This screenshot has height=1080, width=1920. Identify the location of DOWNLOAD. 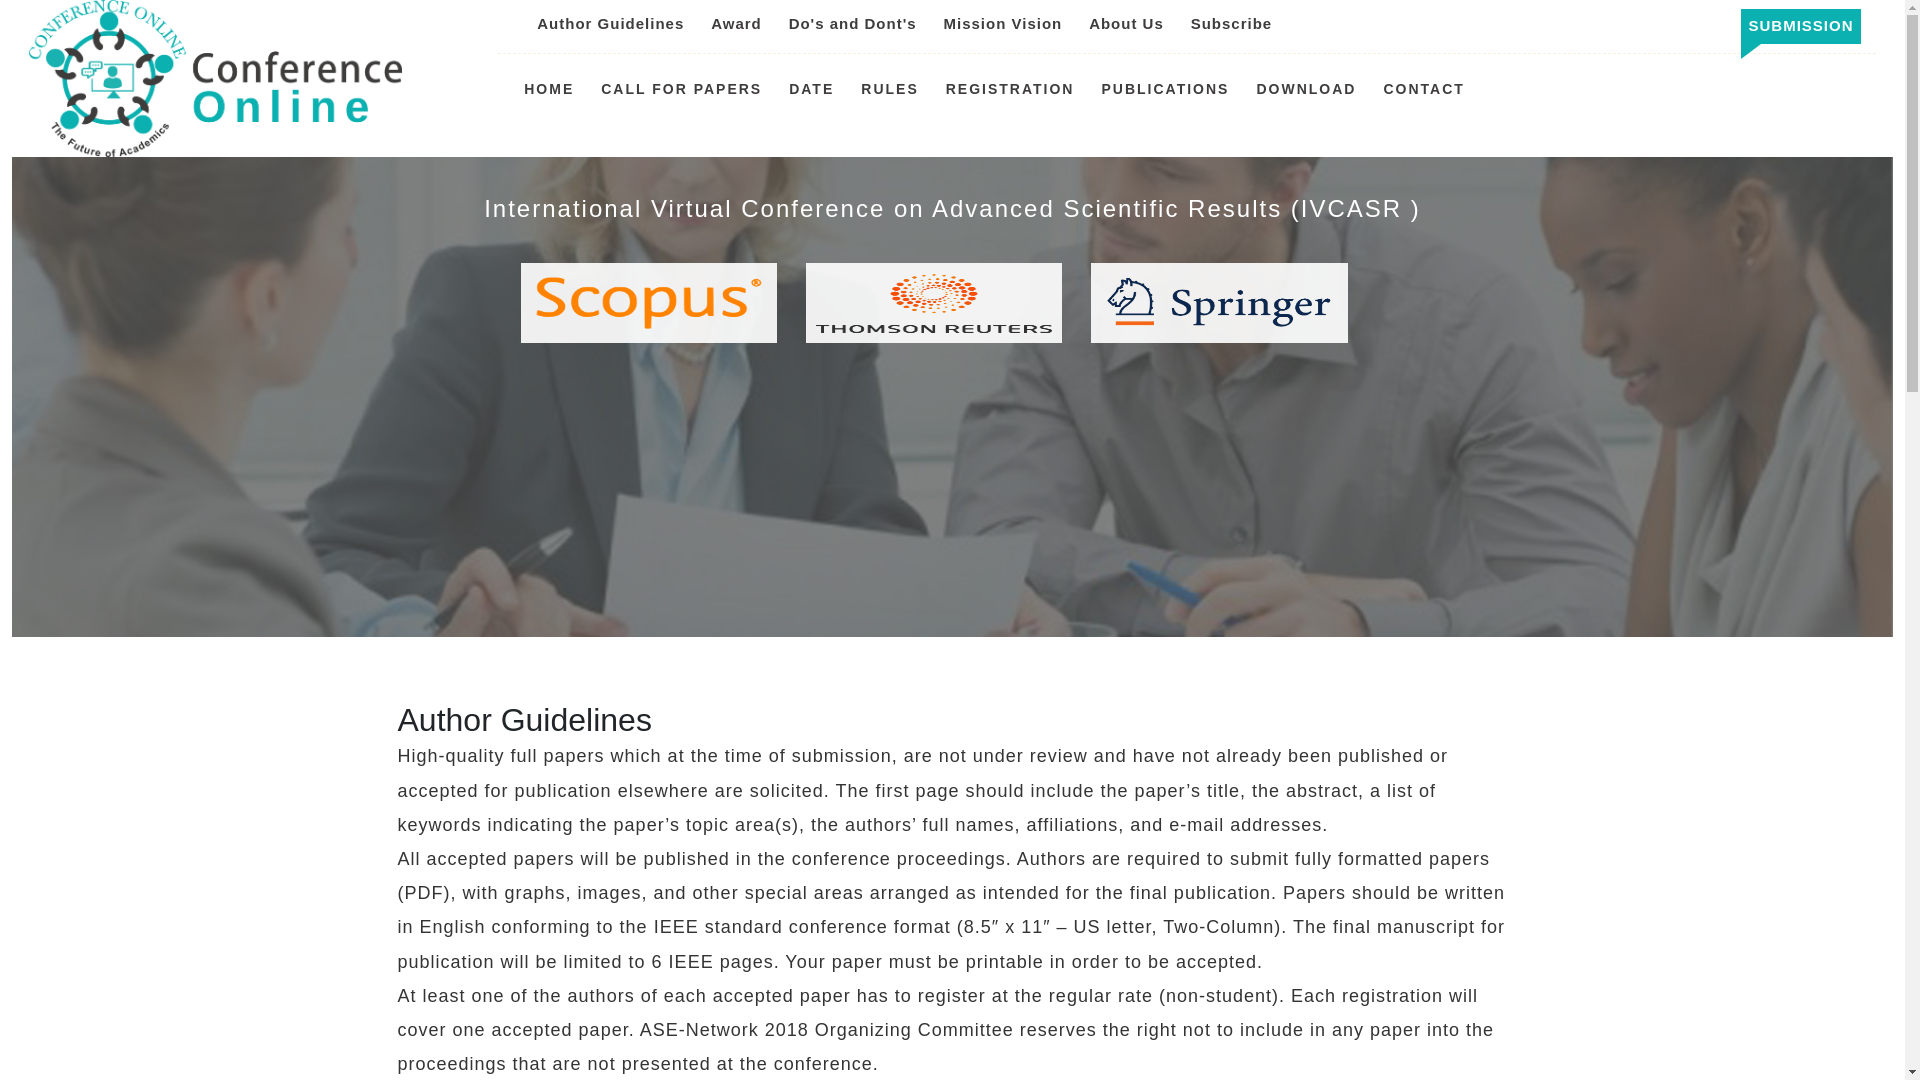
(1305, 89).